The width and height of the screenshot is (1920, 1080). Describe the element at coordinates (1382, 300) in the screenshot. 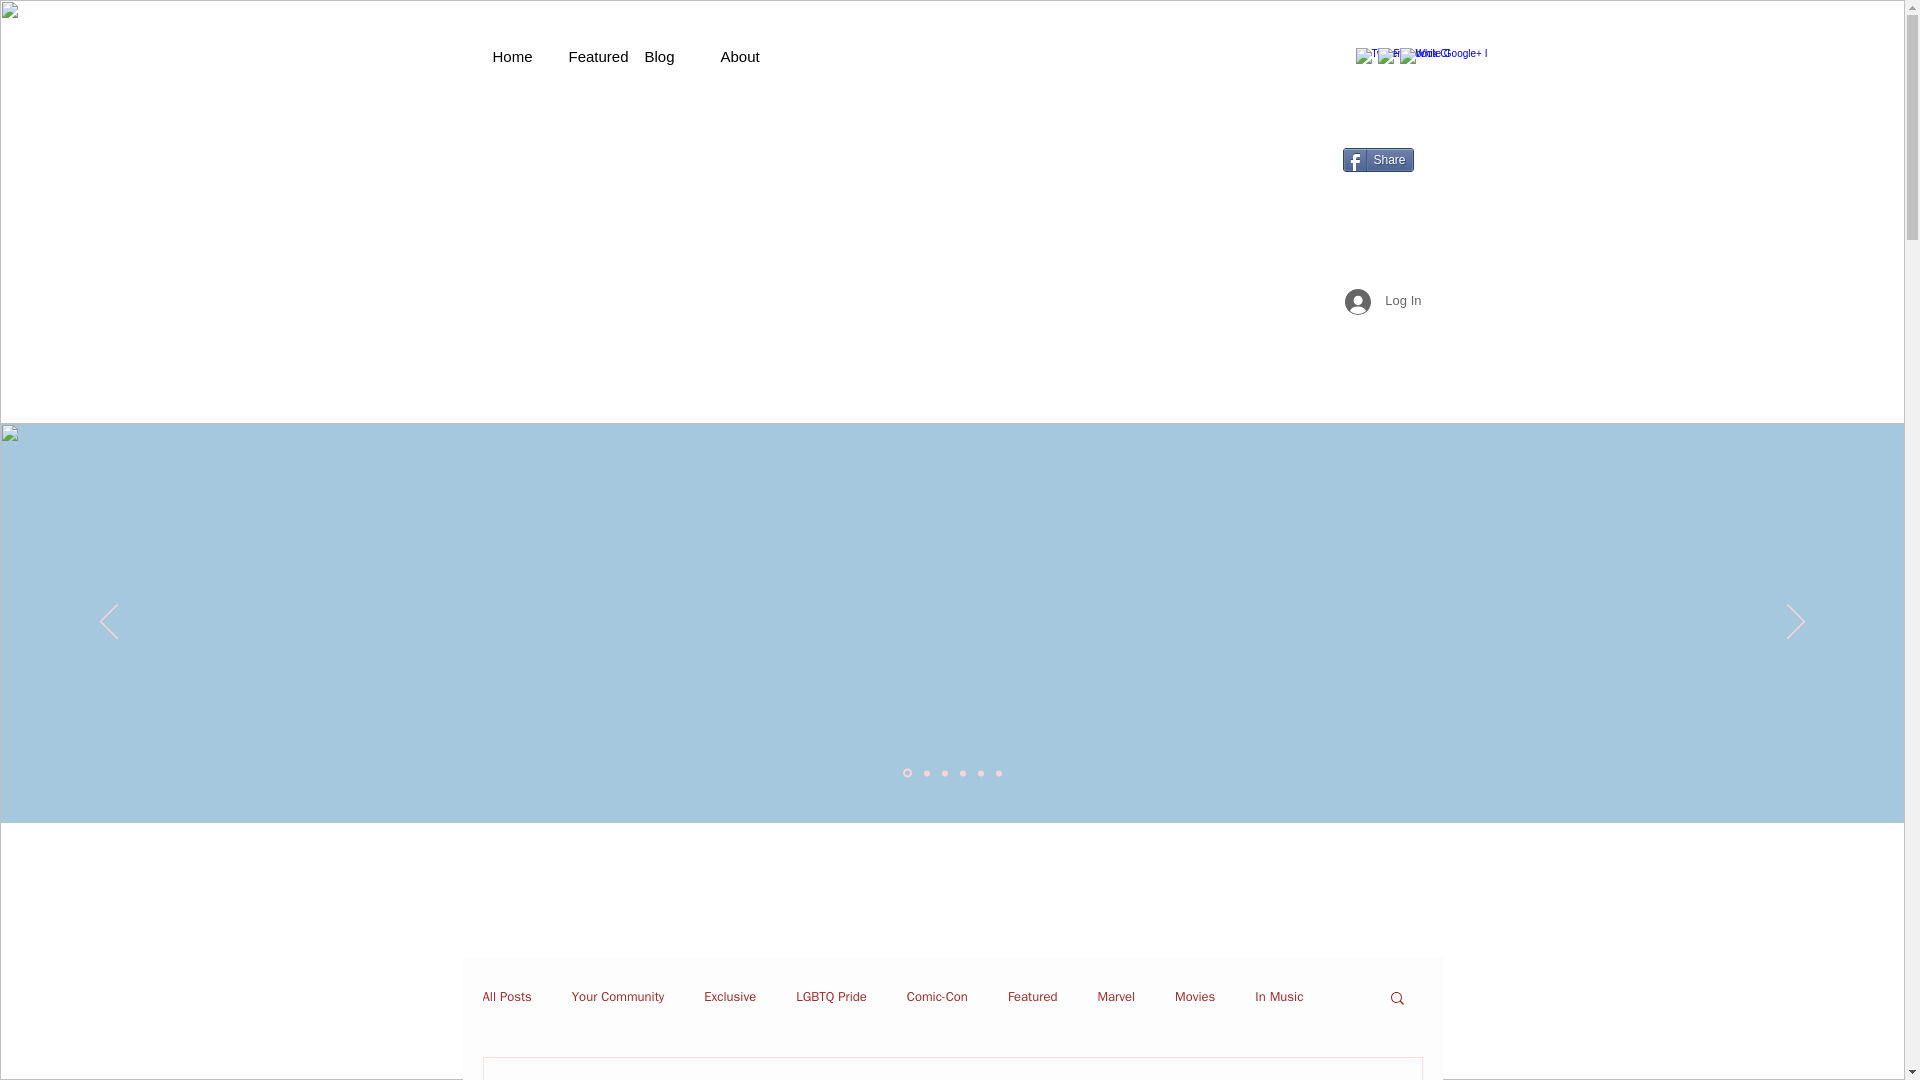

I see `Log In` at that location.